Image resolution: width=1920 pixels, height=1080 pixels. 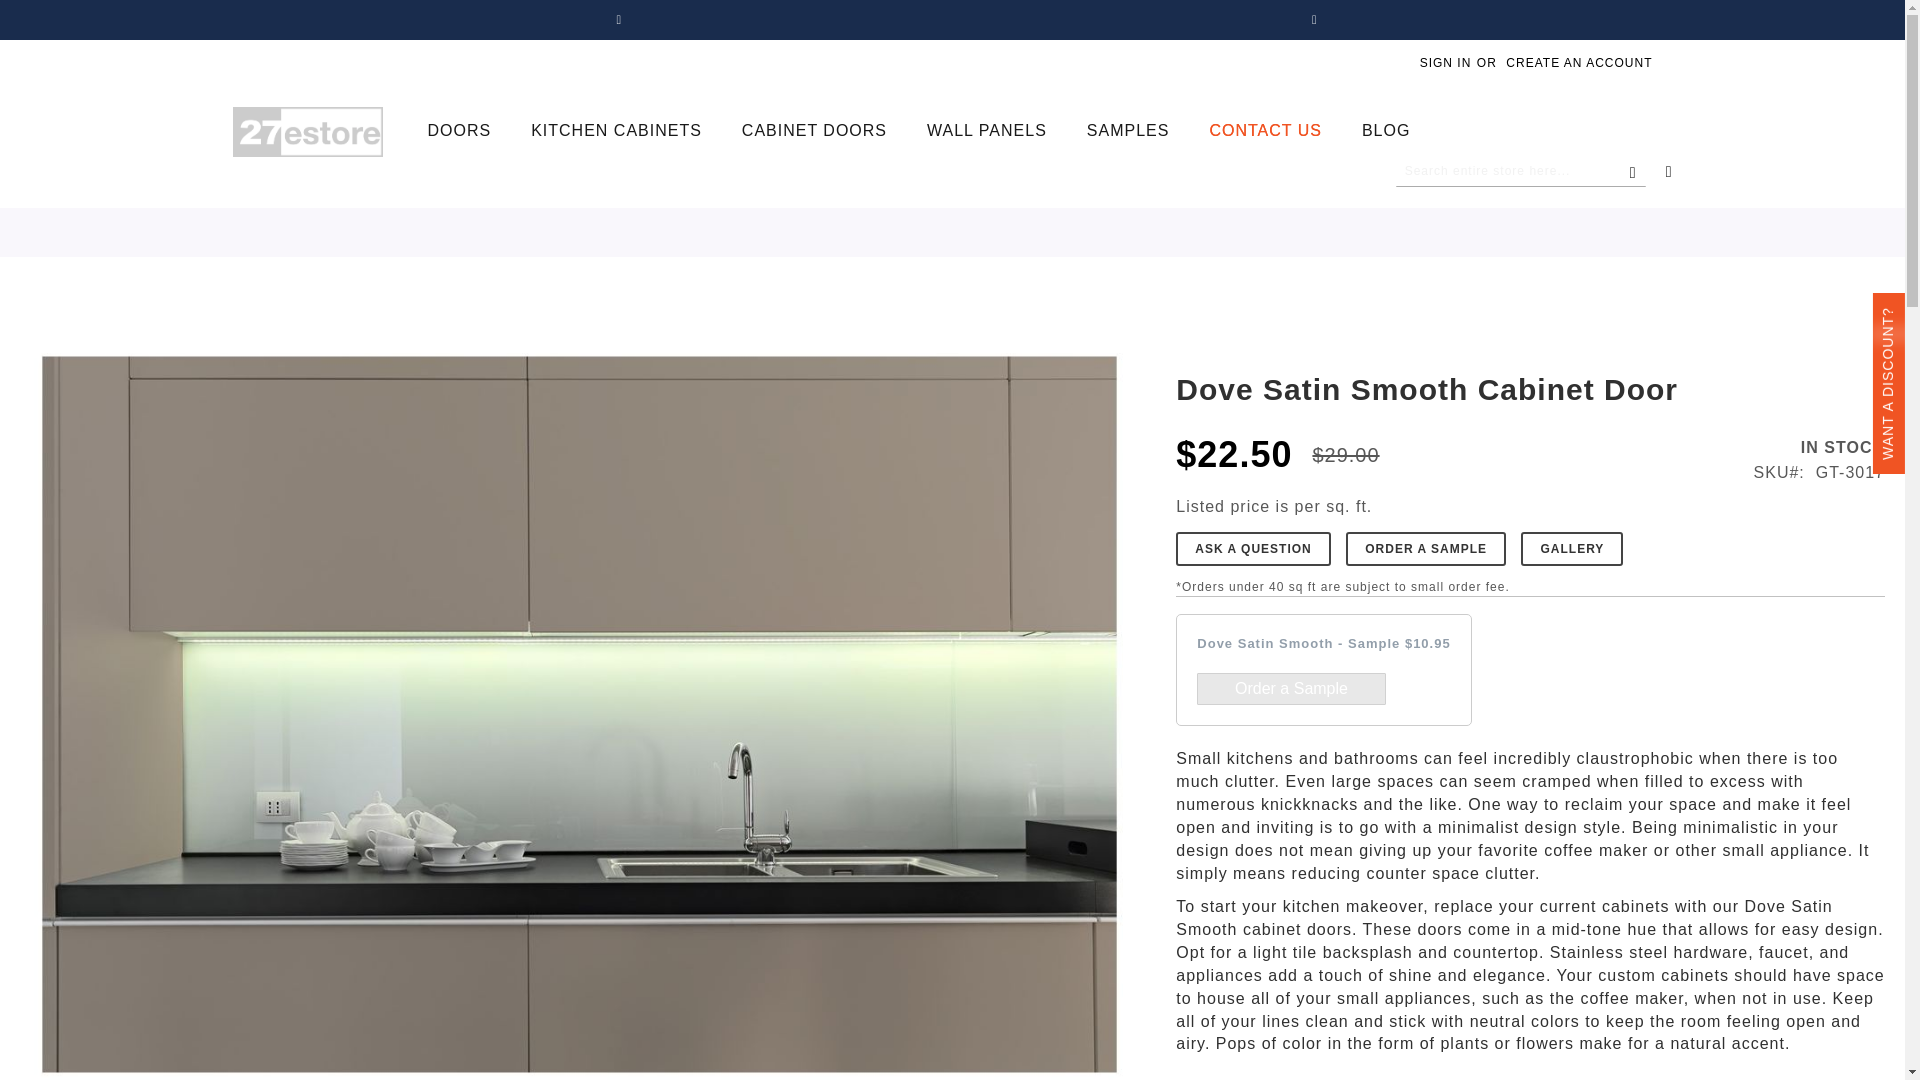 I want to click on 27estore, so click(x=307, y=131).